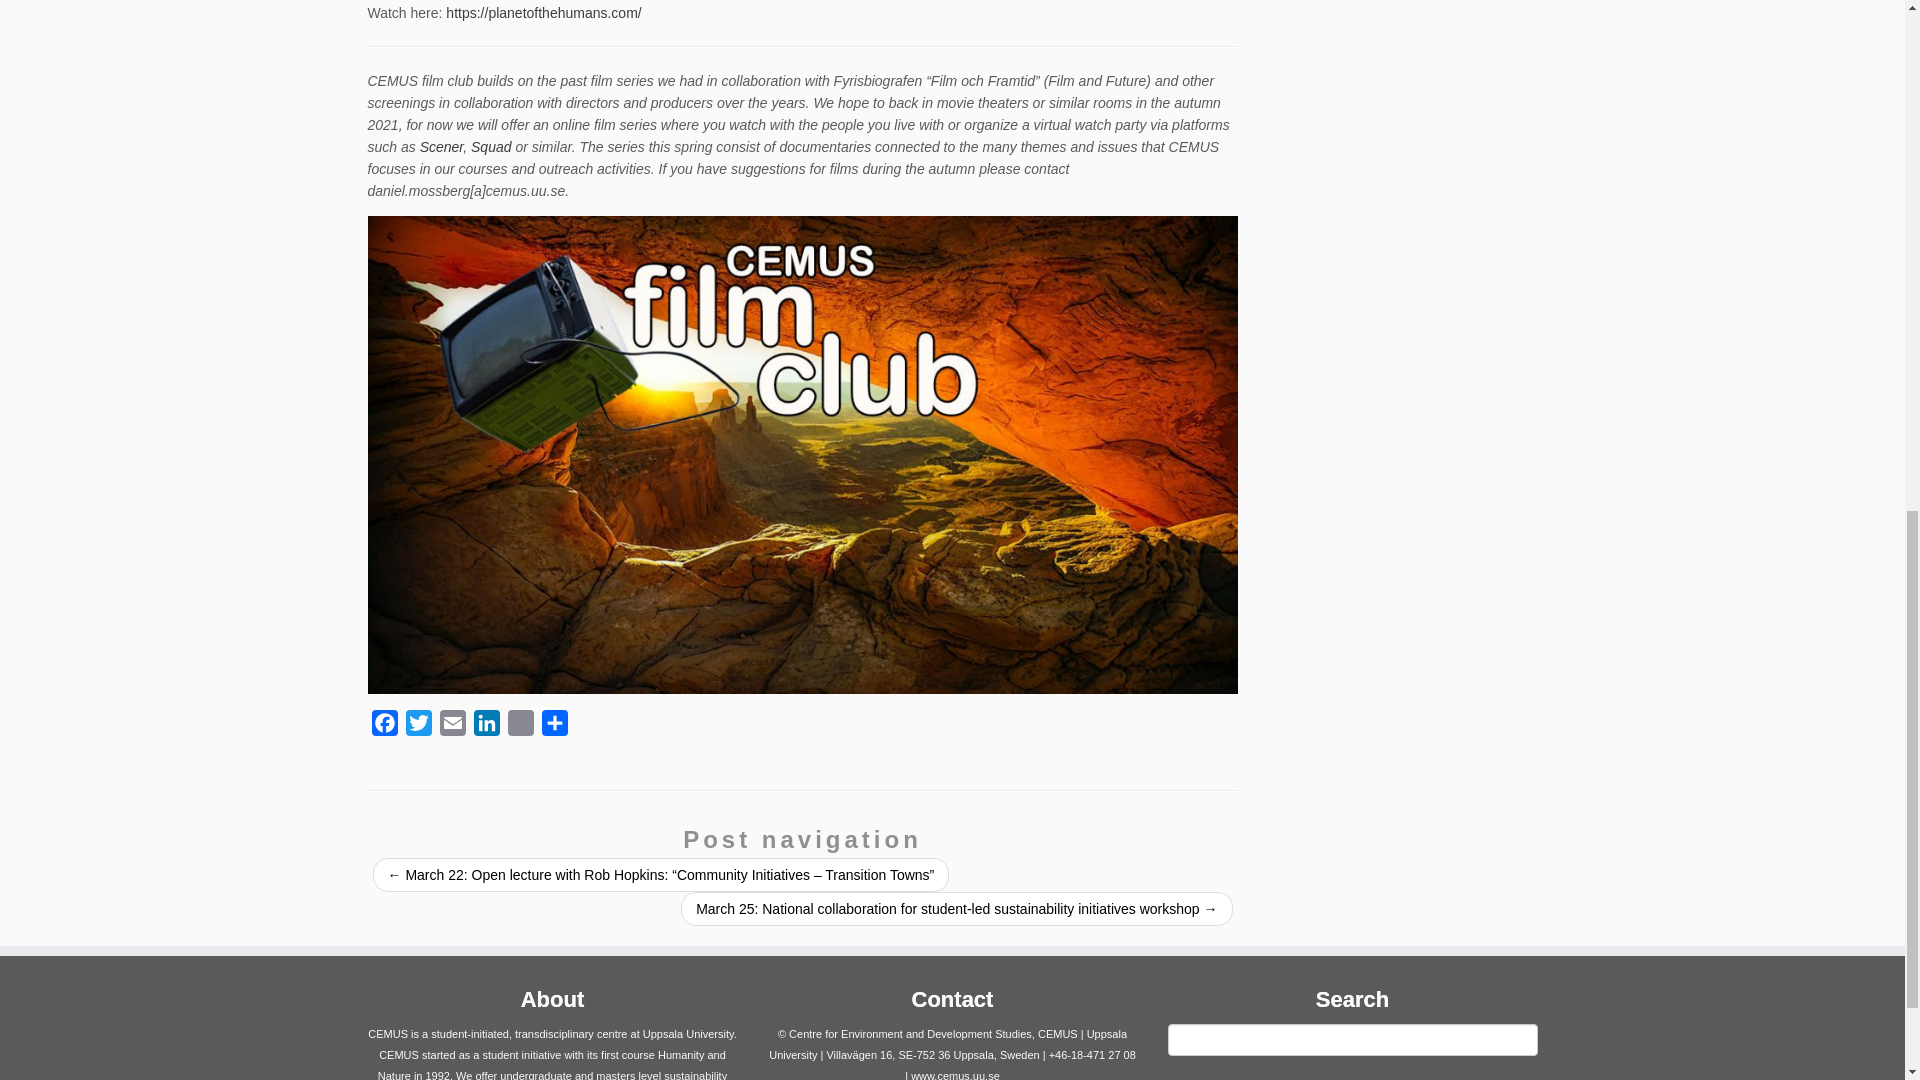 The image size is (1920, 1080). Describe the element at coordinates (384, 726) in the screenshot. I see `Facebook` at that location.